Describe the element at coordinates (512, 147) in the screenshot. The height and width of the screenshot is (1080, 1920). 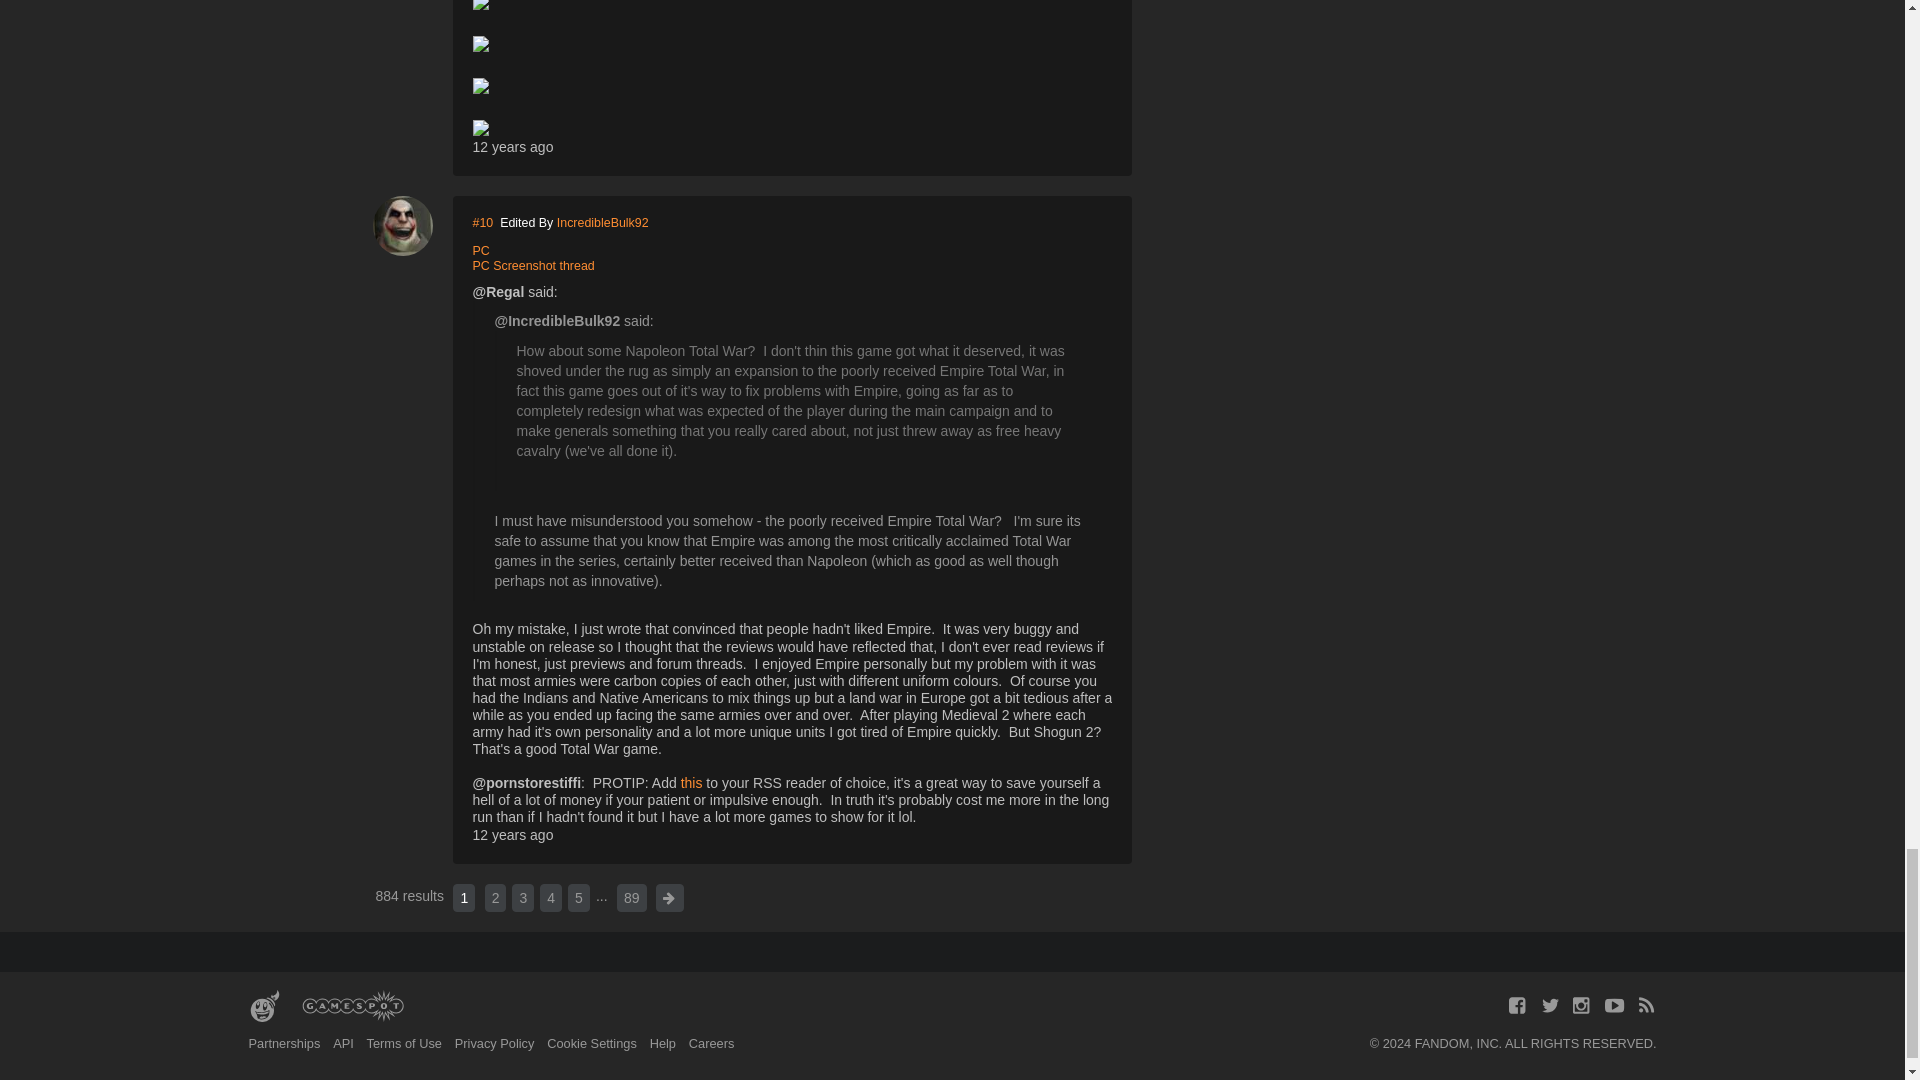
I see `Jul 30, 2011, 6:52am` at that location.